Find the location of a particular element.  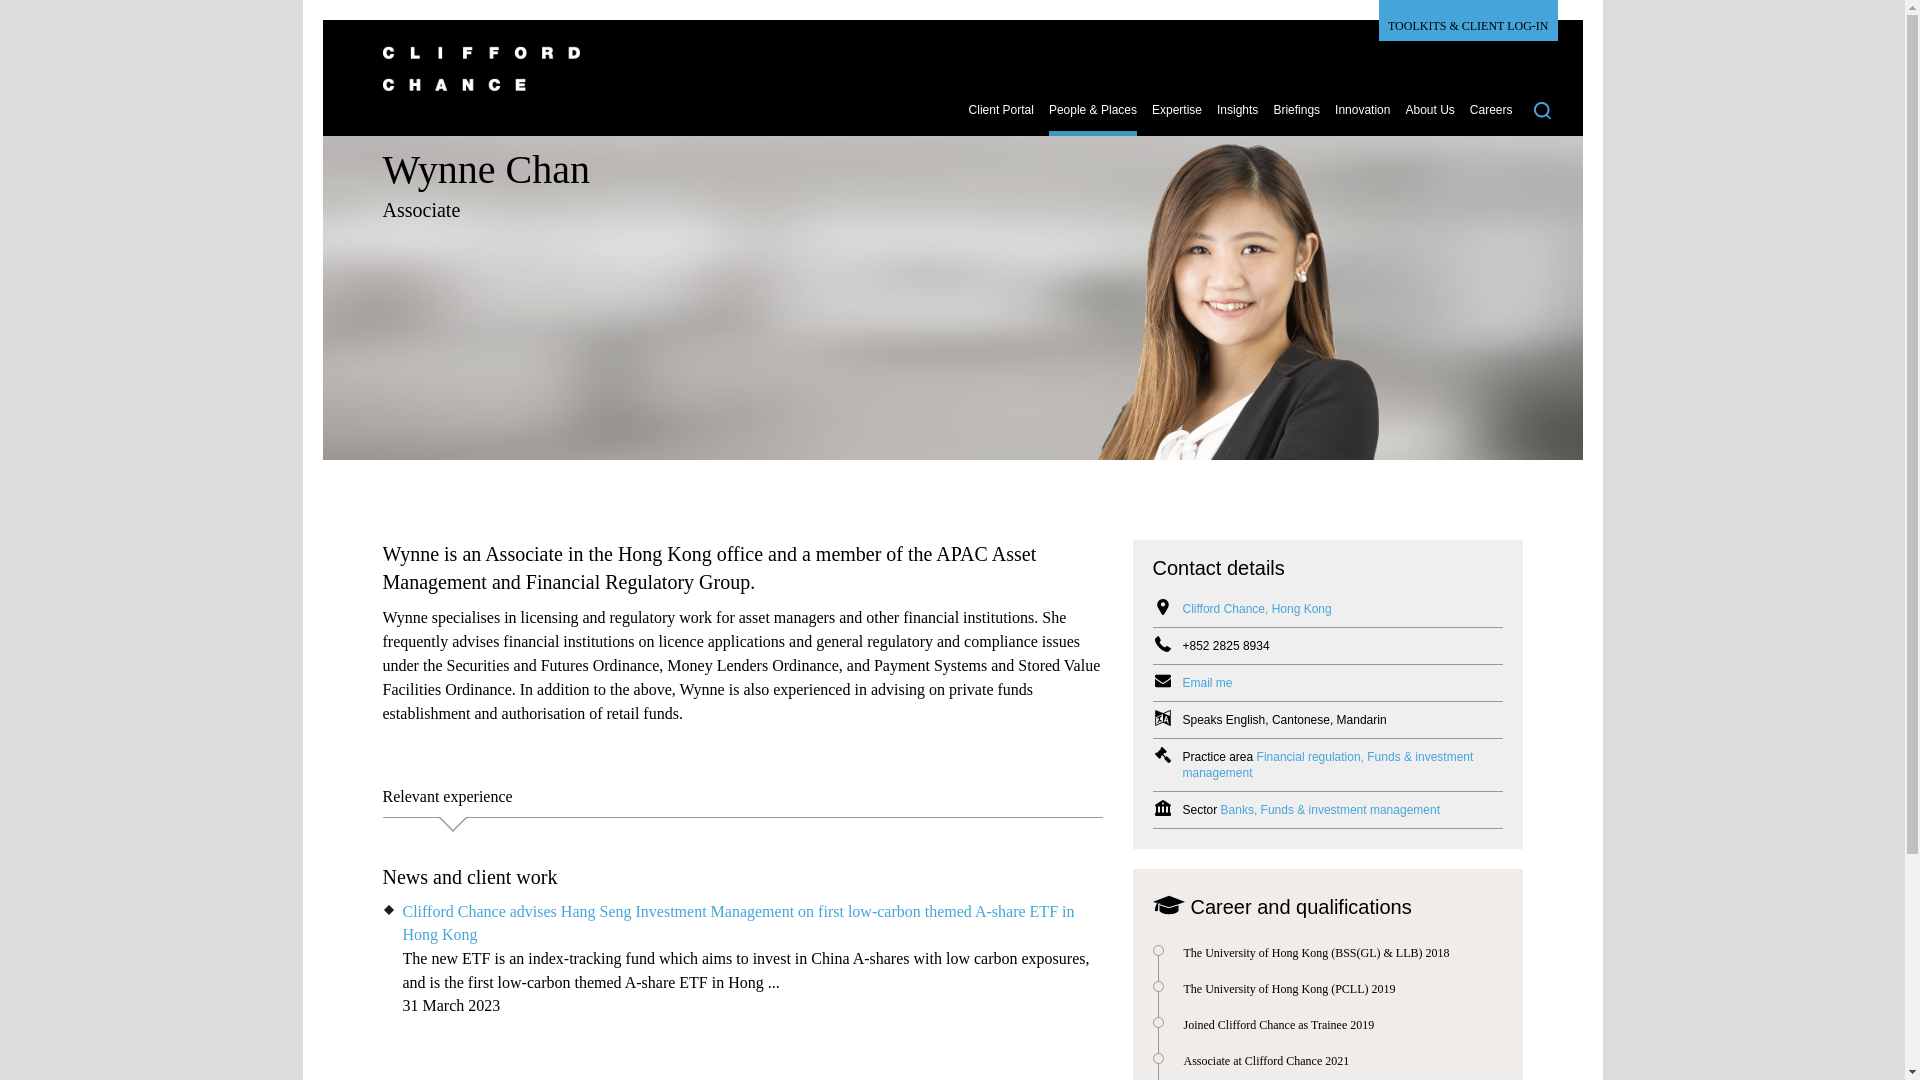

Client Portal is located at coordinates (1002, 118).